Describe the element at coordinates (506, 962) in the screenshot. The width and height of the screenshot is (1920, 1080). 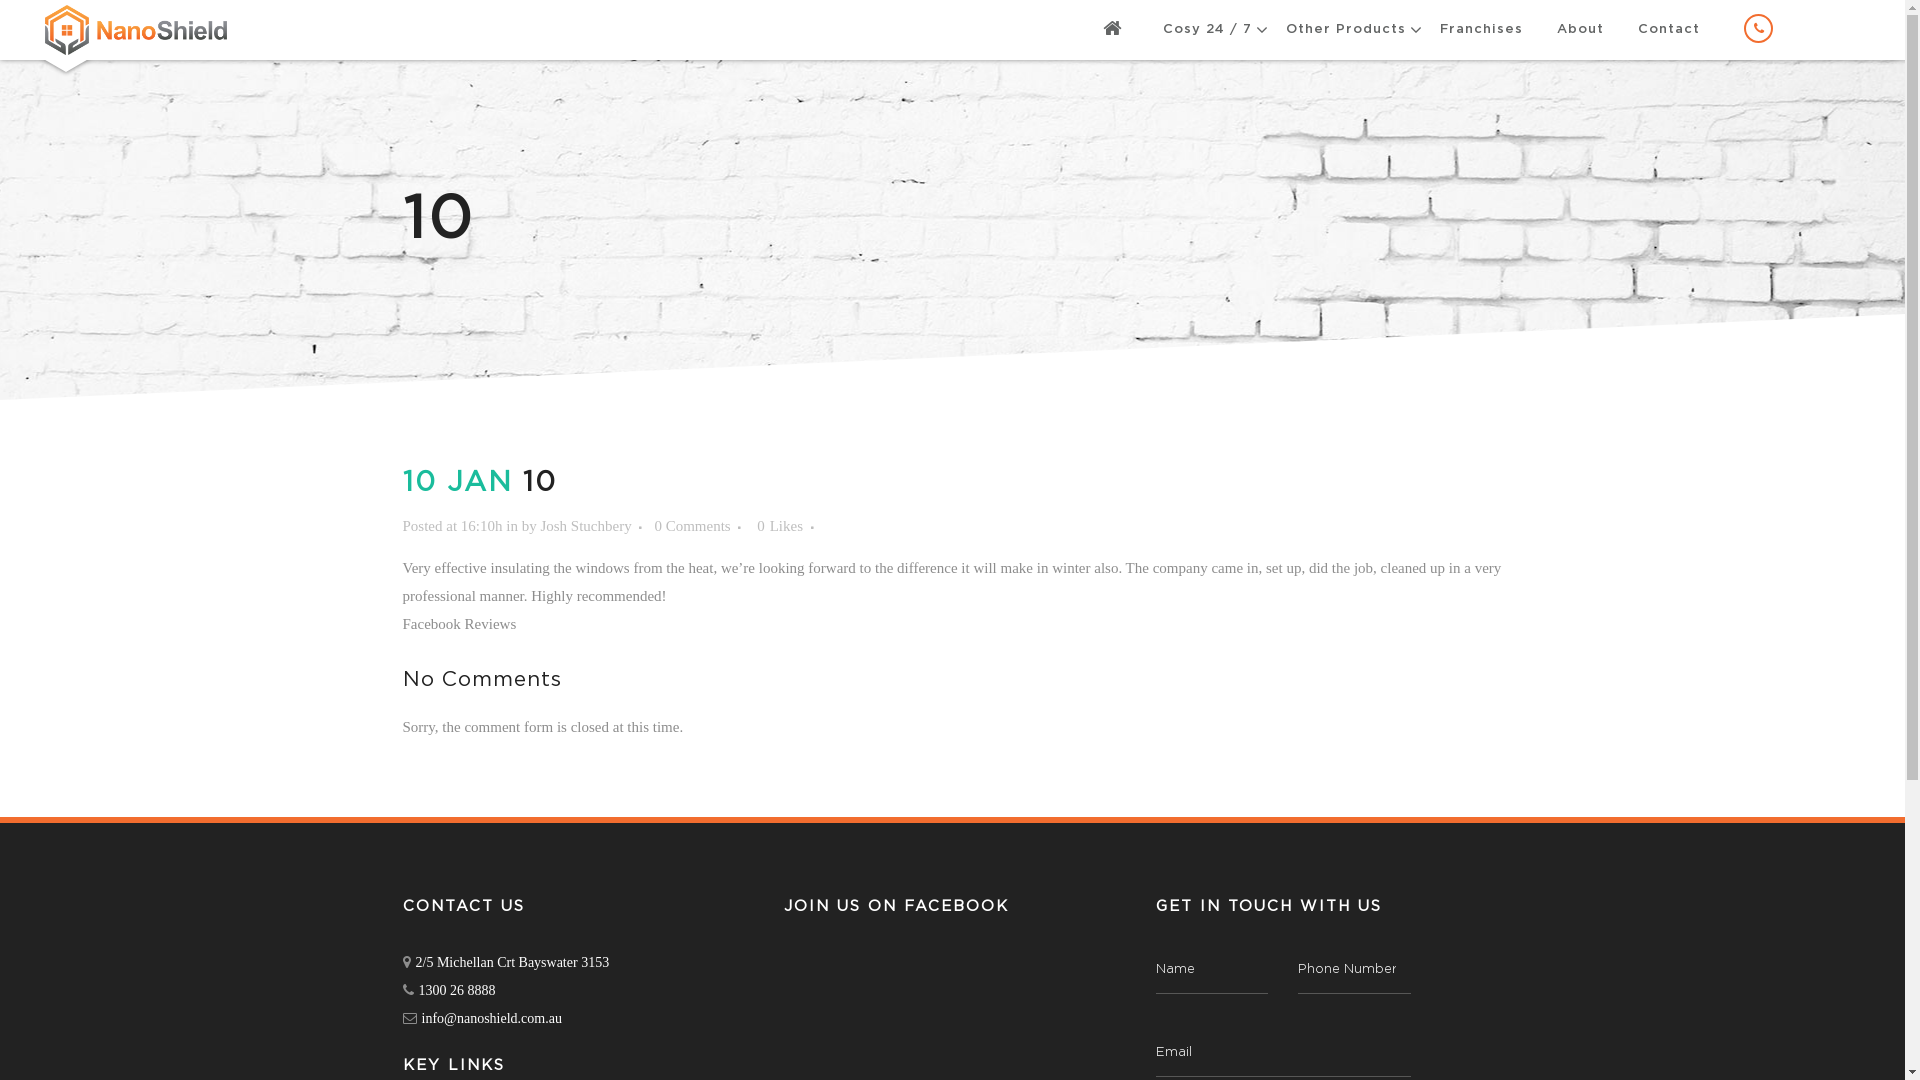
I see `2/5 Michellan Crt Bayswater 3153` at that location.